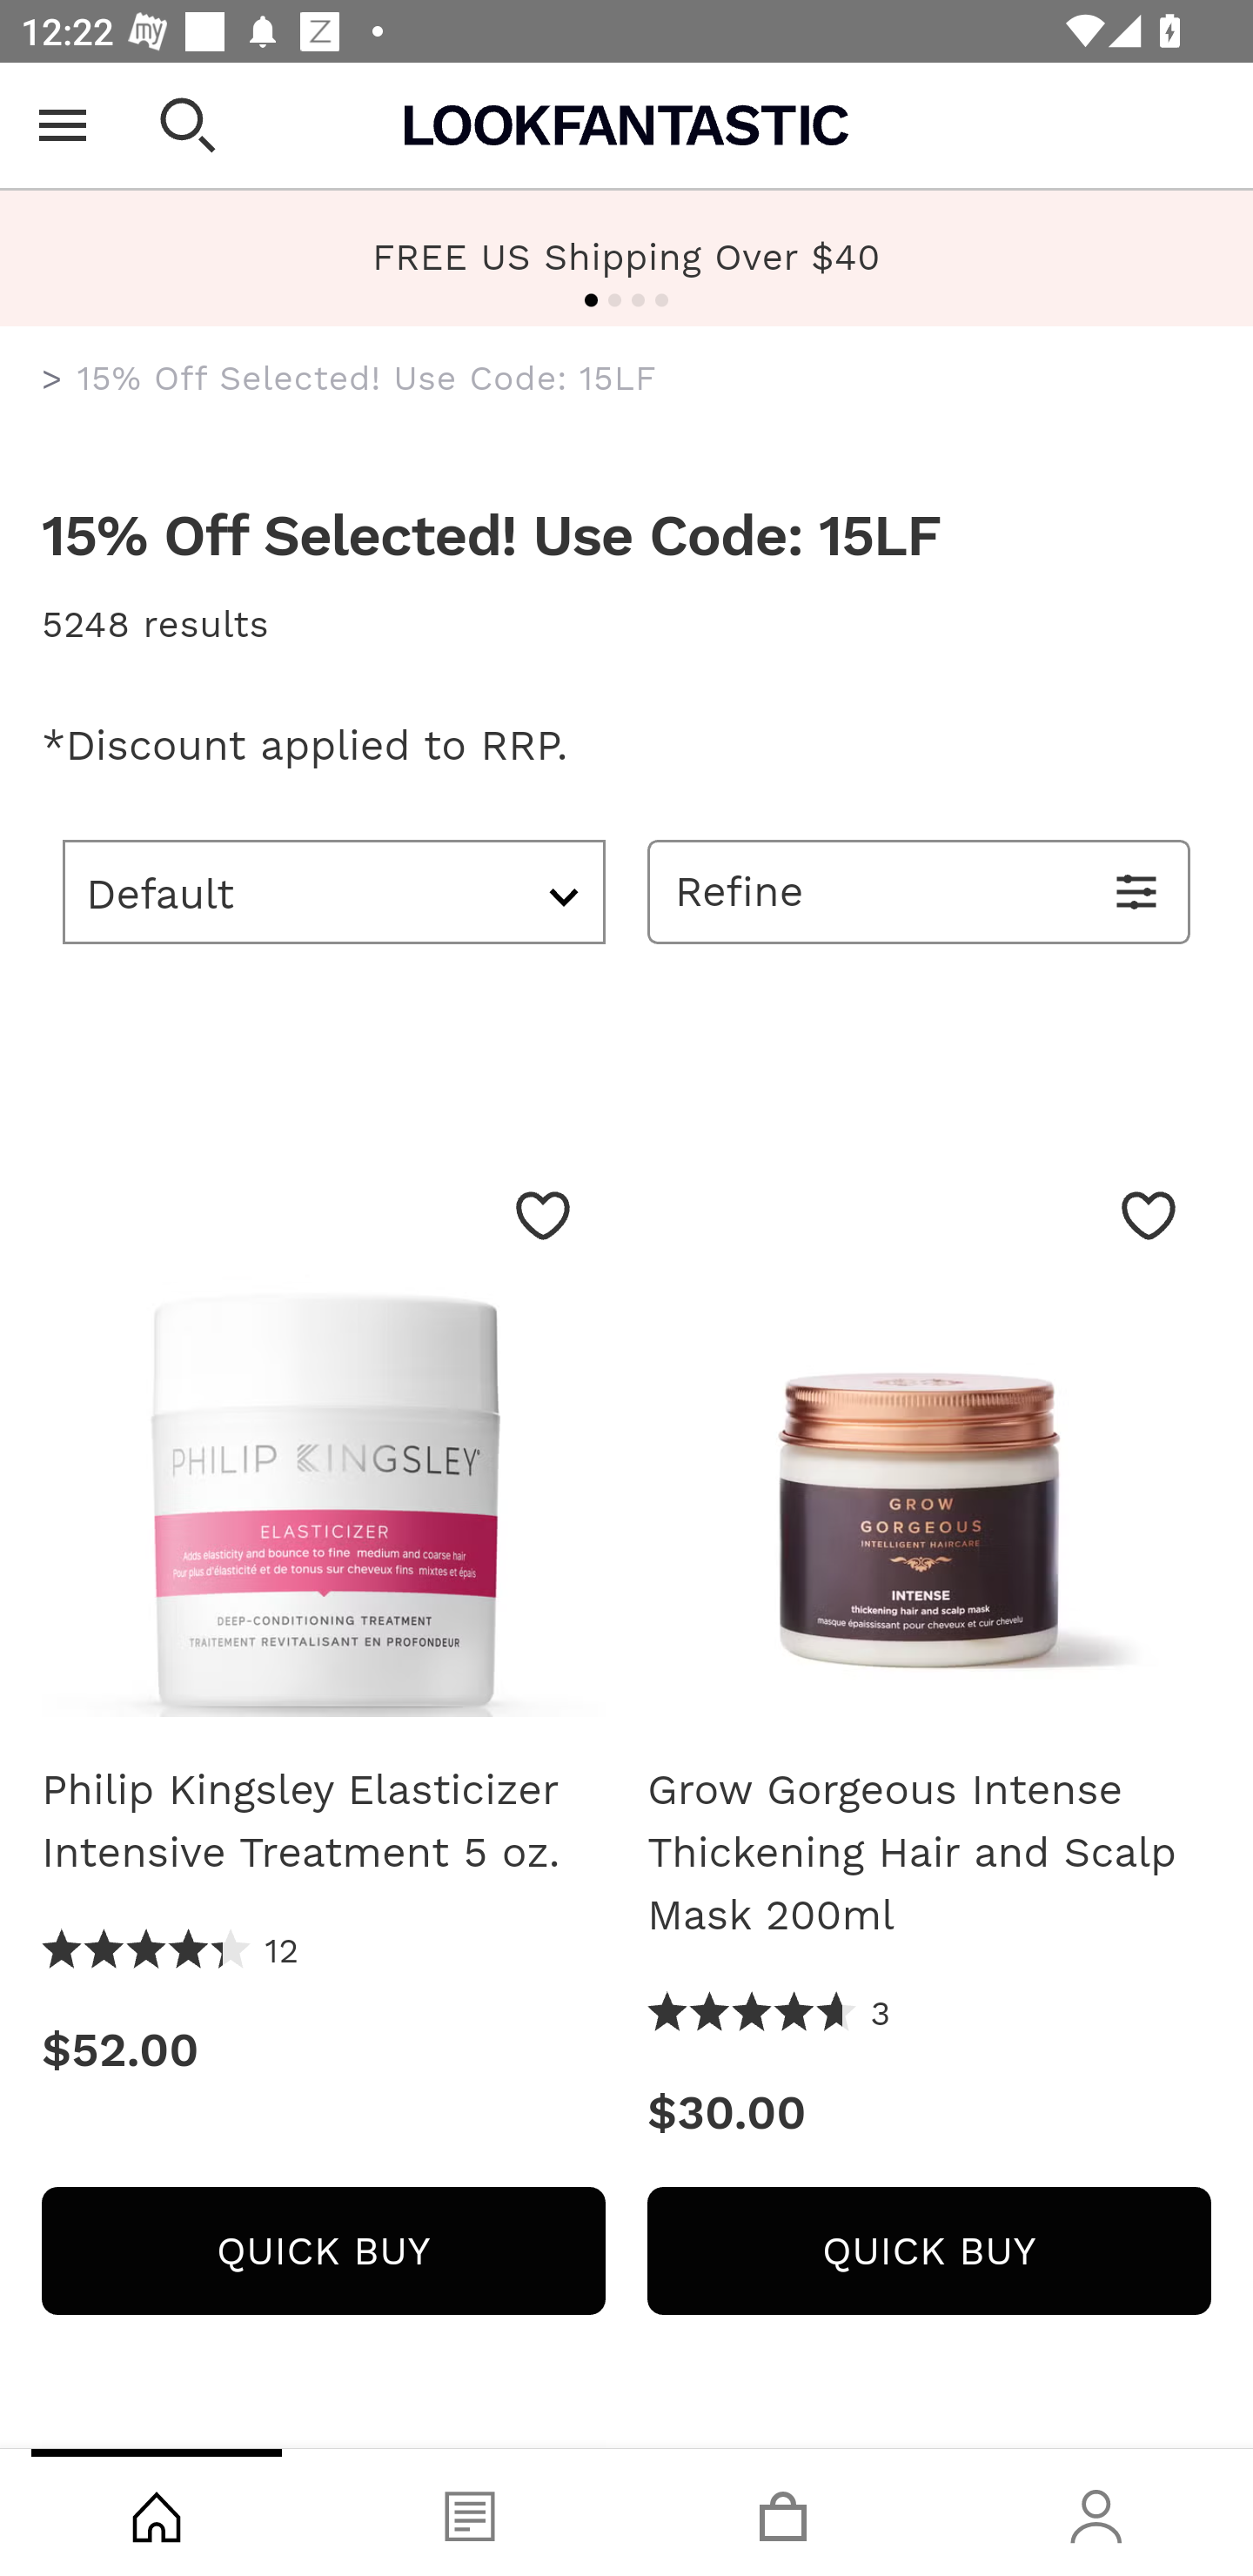 The width and height of the screenshot is (1253, 2576). I want to click on FREE US Shipping Over $40, so click(626, 258).